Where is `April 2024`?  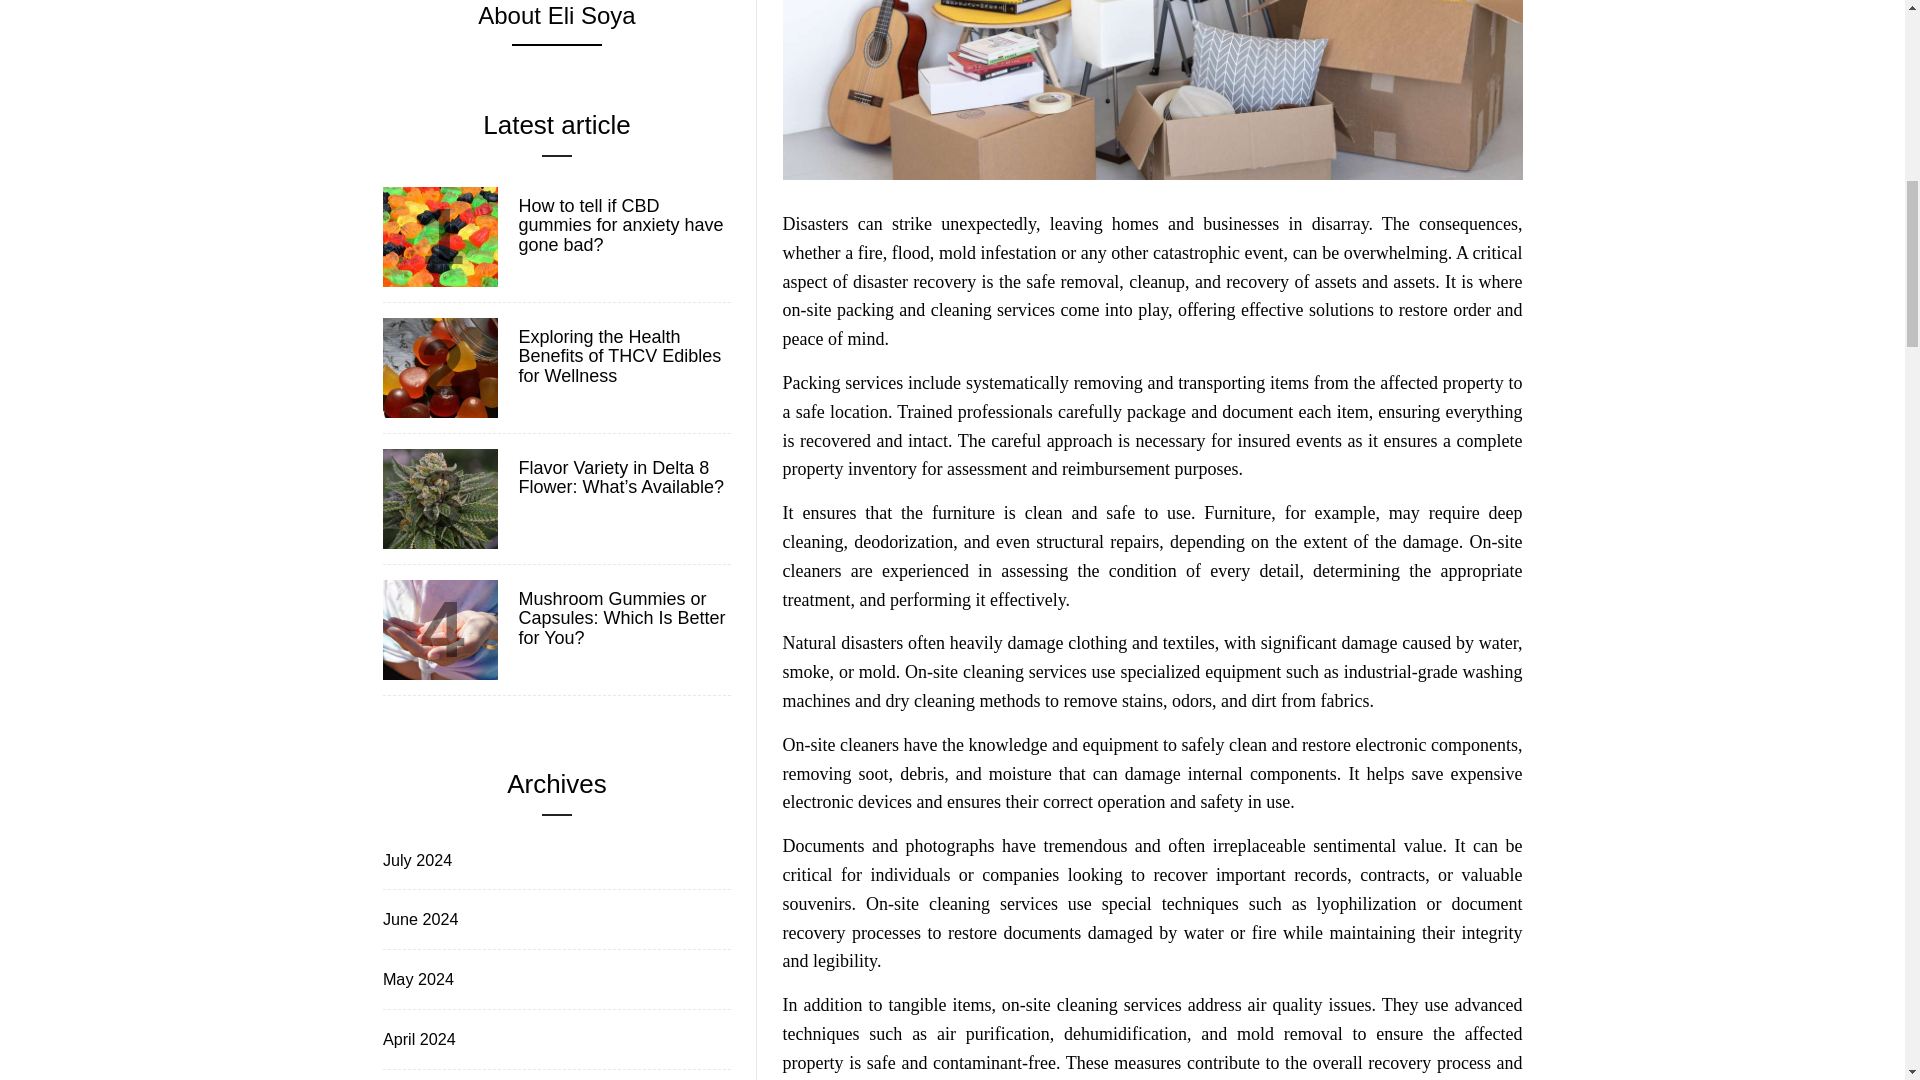
April 2024 is located at coordinates (417, 1039).